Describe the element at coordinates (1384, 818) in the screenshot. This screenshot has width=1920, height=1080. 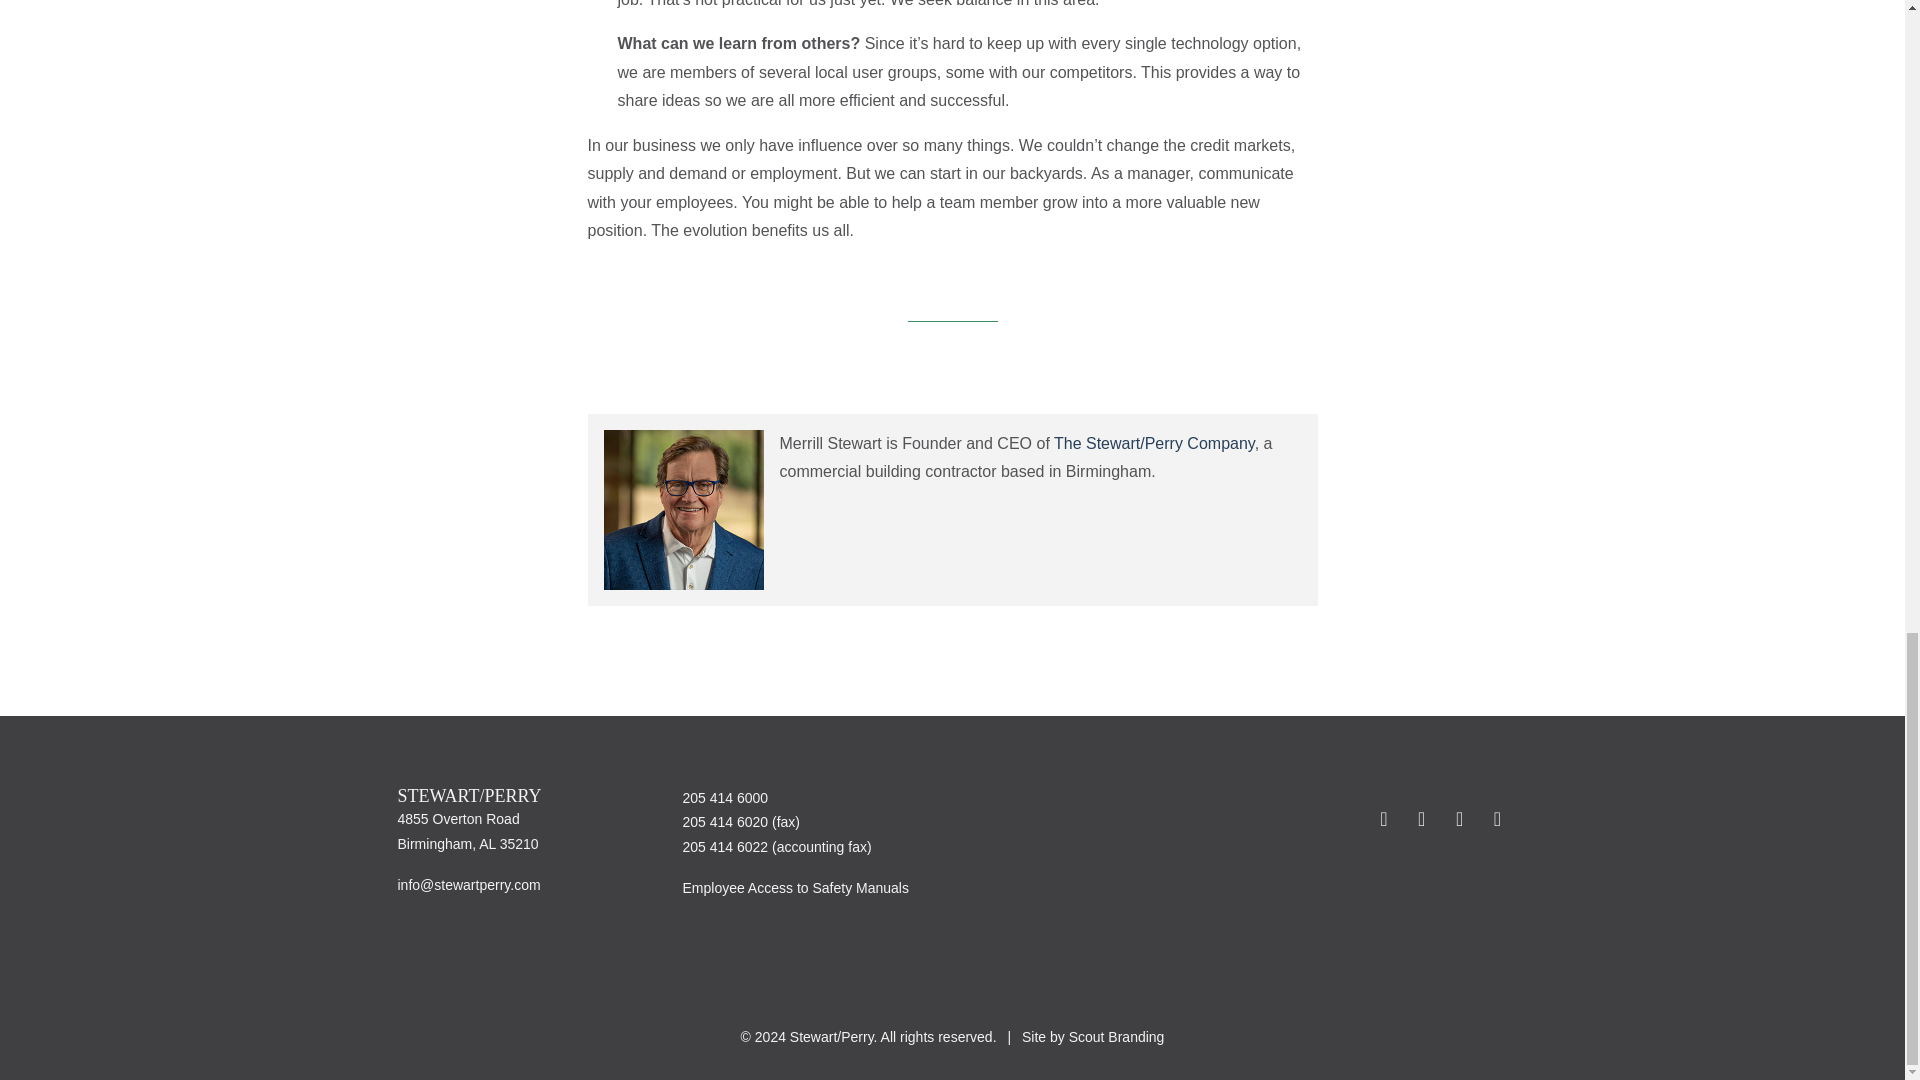
I see `Flickr` at that location.